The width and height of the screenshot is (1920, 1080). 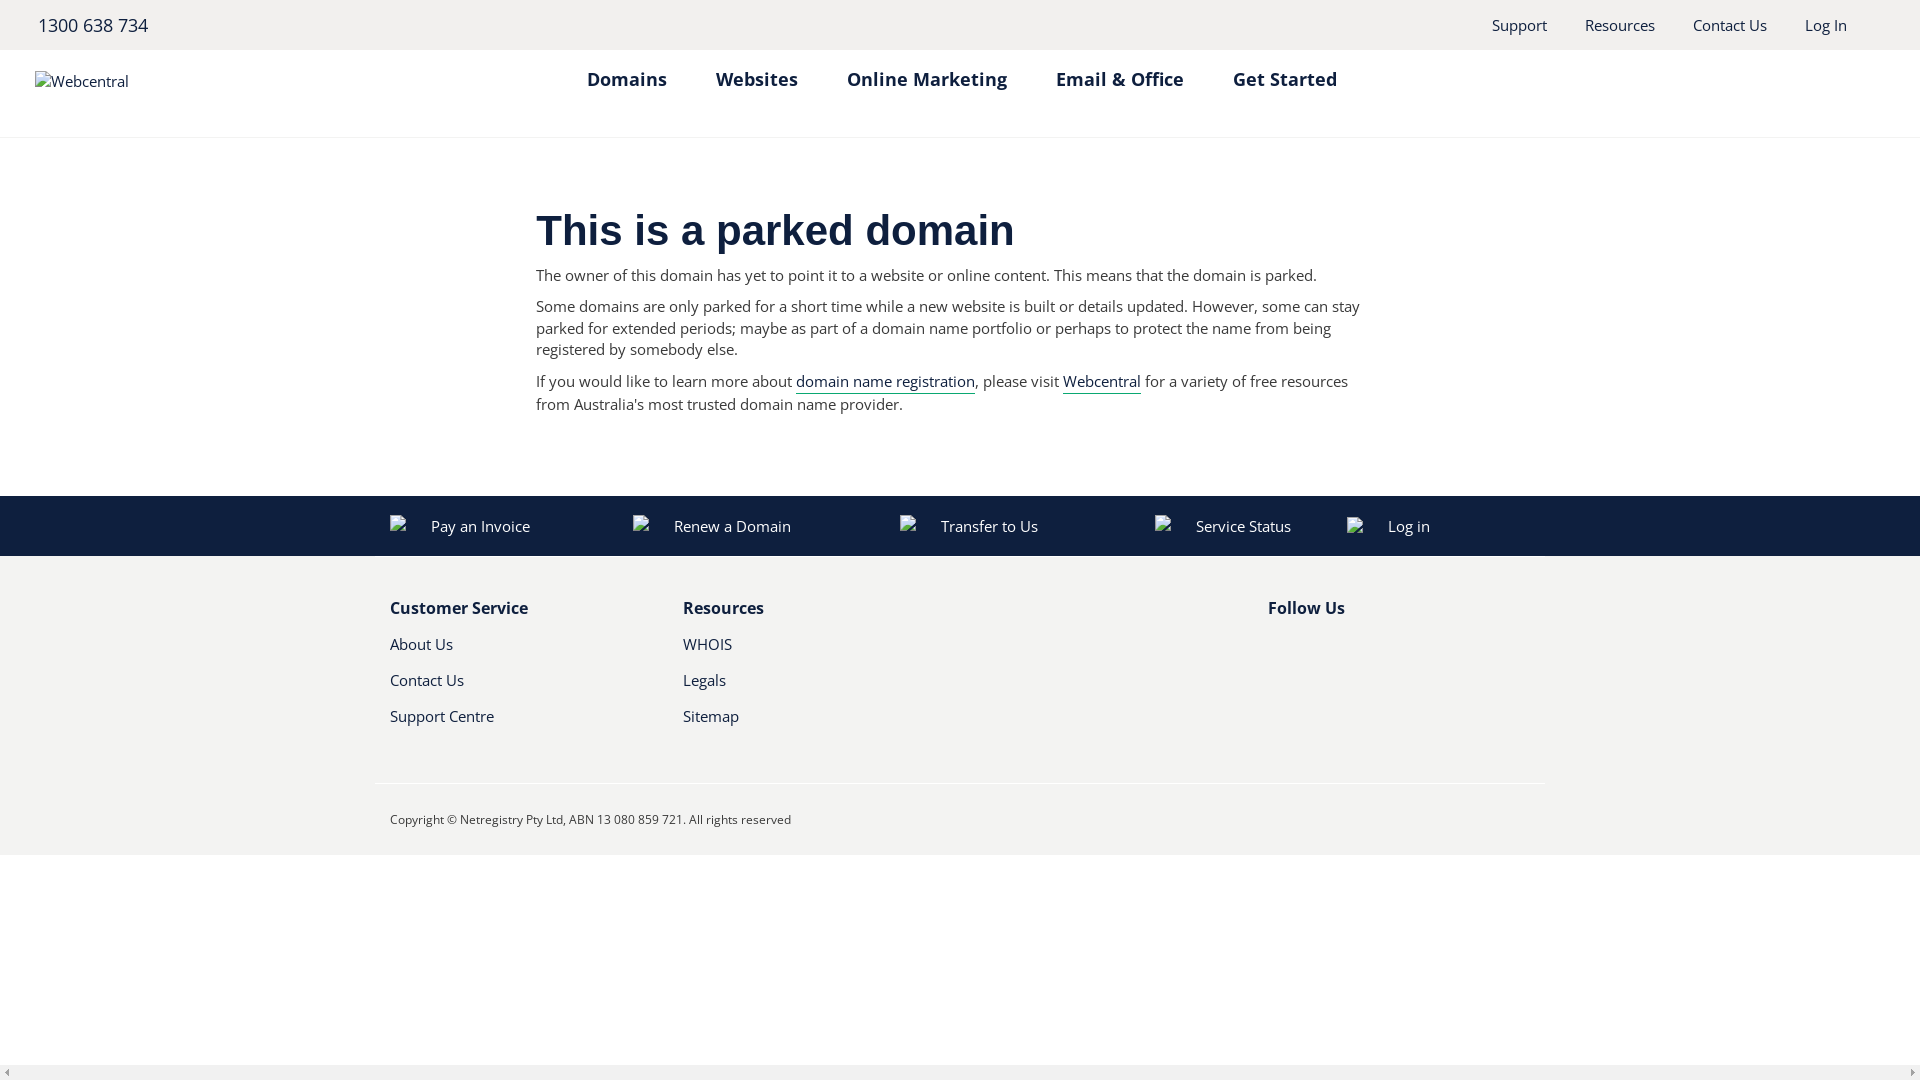 I want to click on Youtube, so click(x=1345, y=652).